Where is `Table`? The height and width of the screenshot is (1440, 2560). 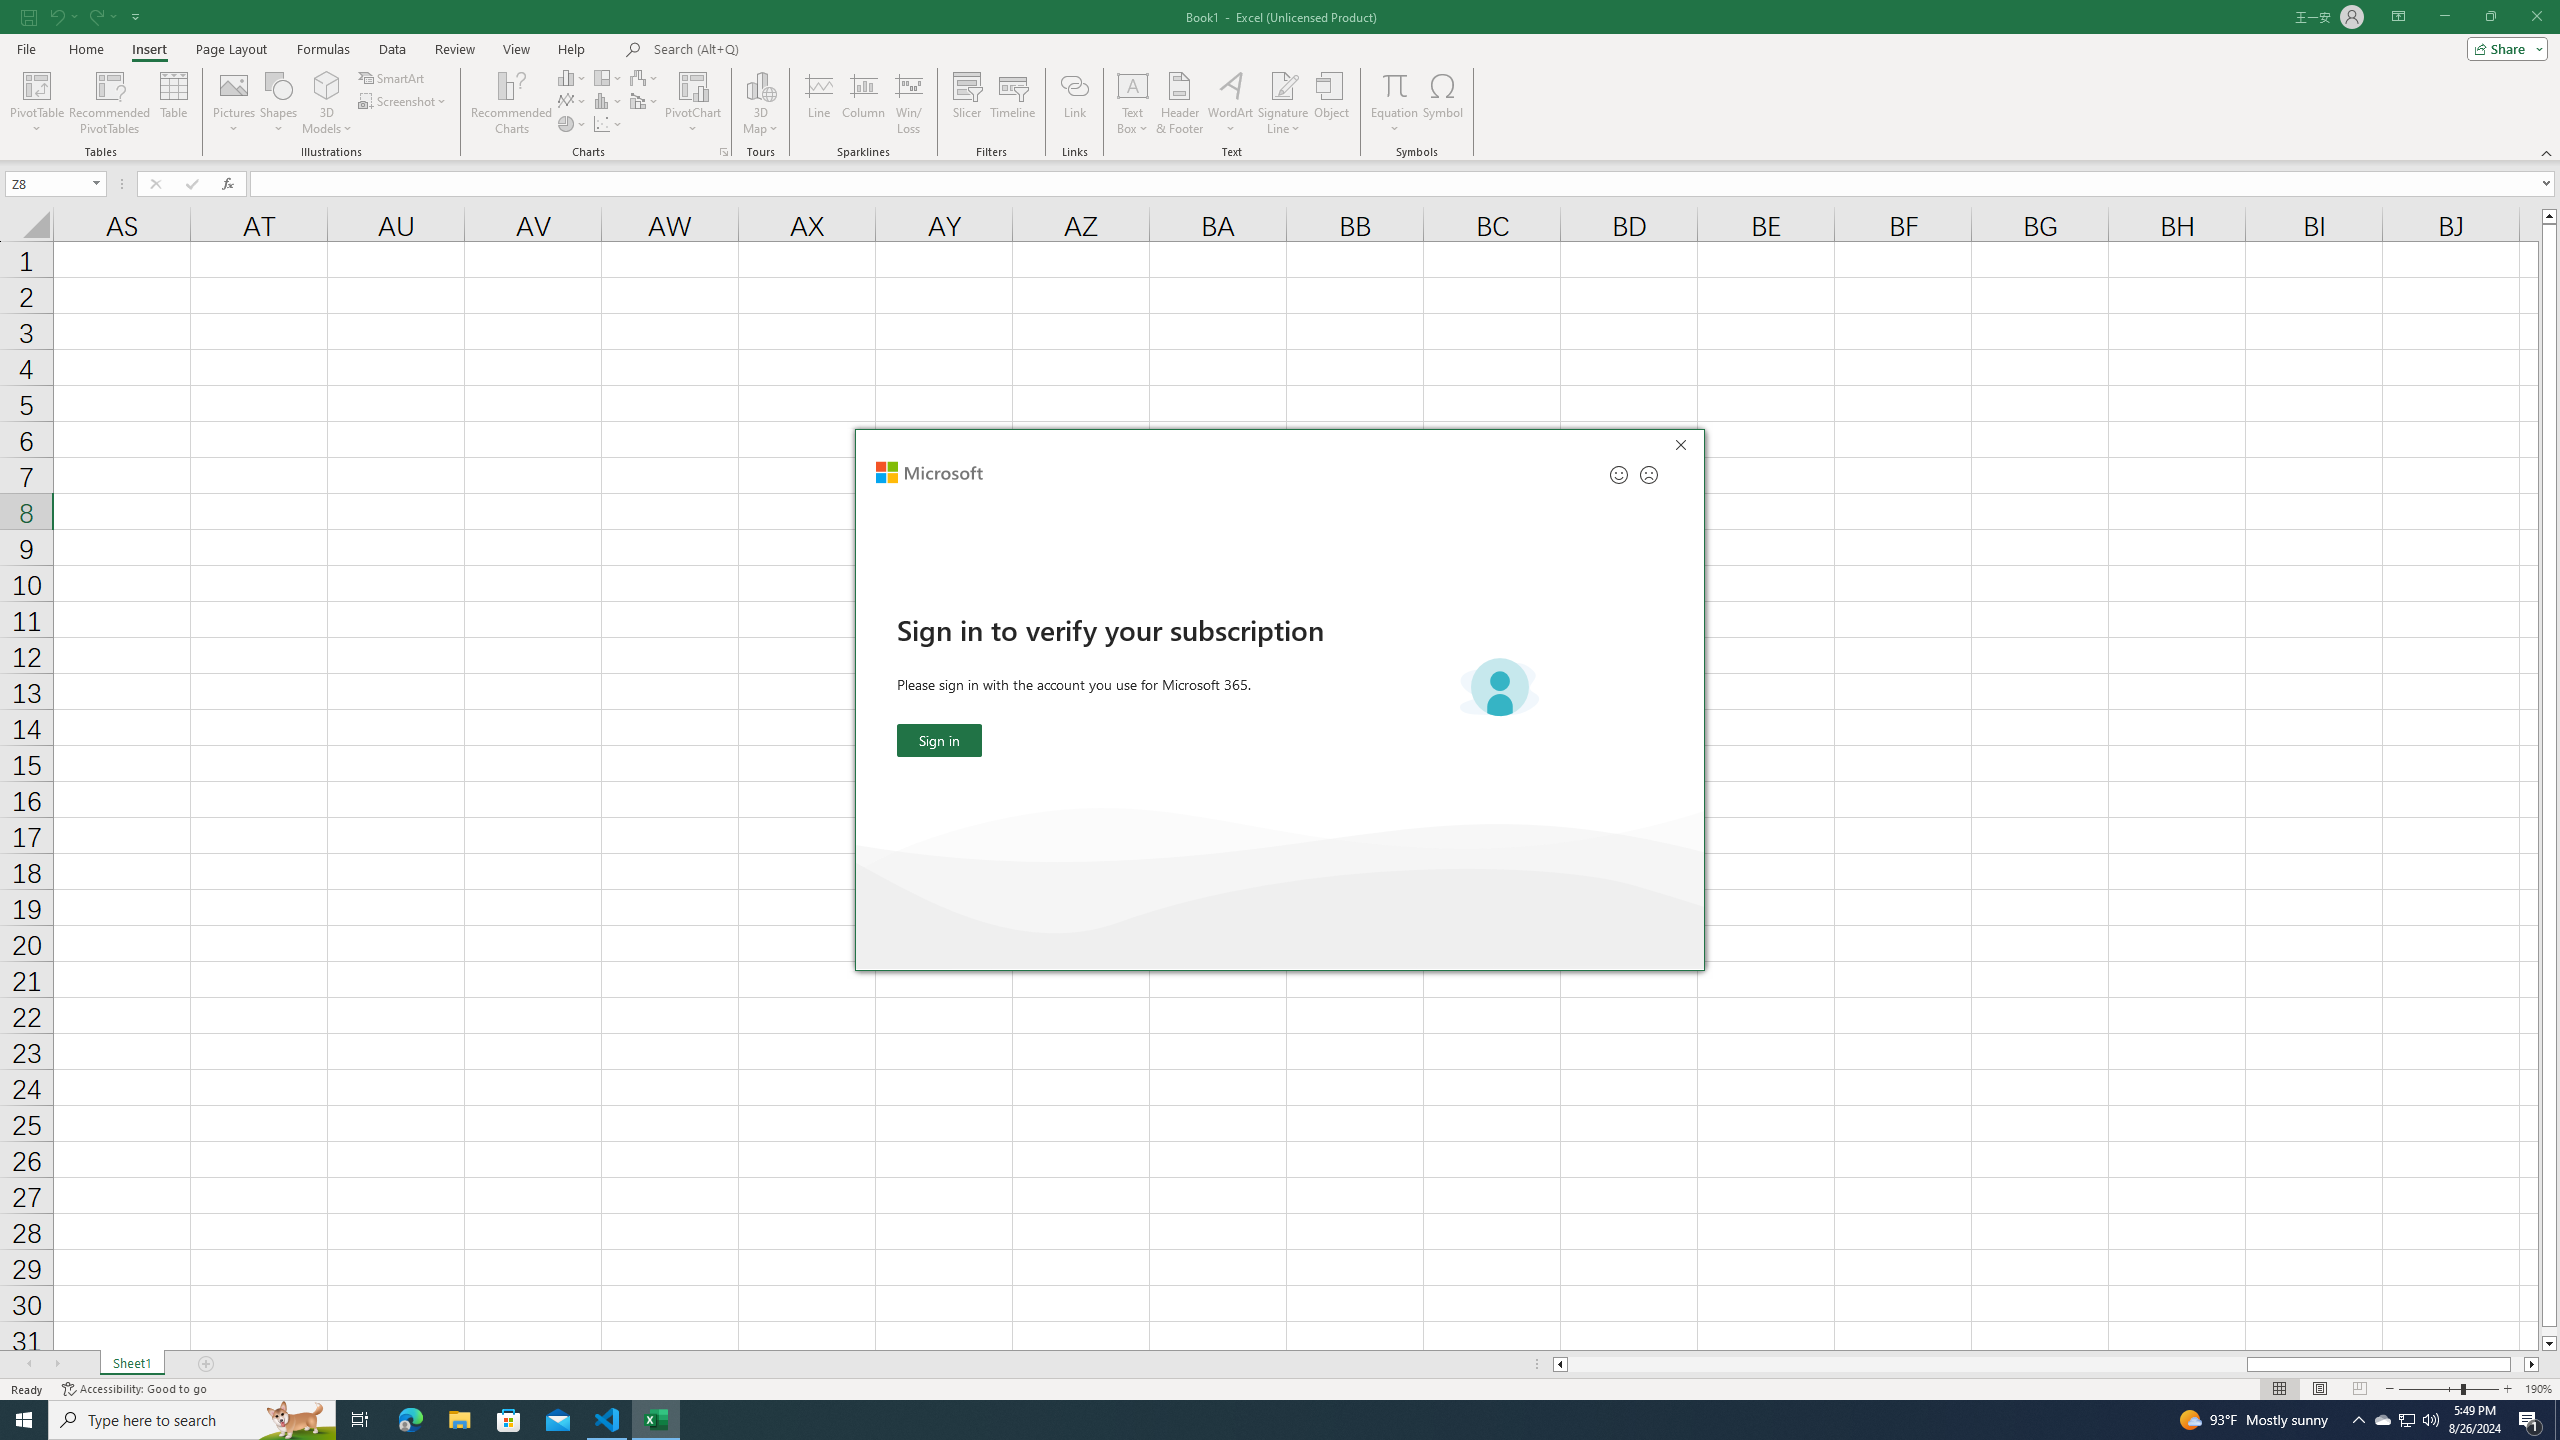
Table is located at coordinates (174, 103).